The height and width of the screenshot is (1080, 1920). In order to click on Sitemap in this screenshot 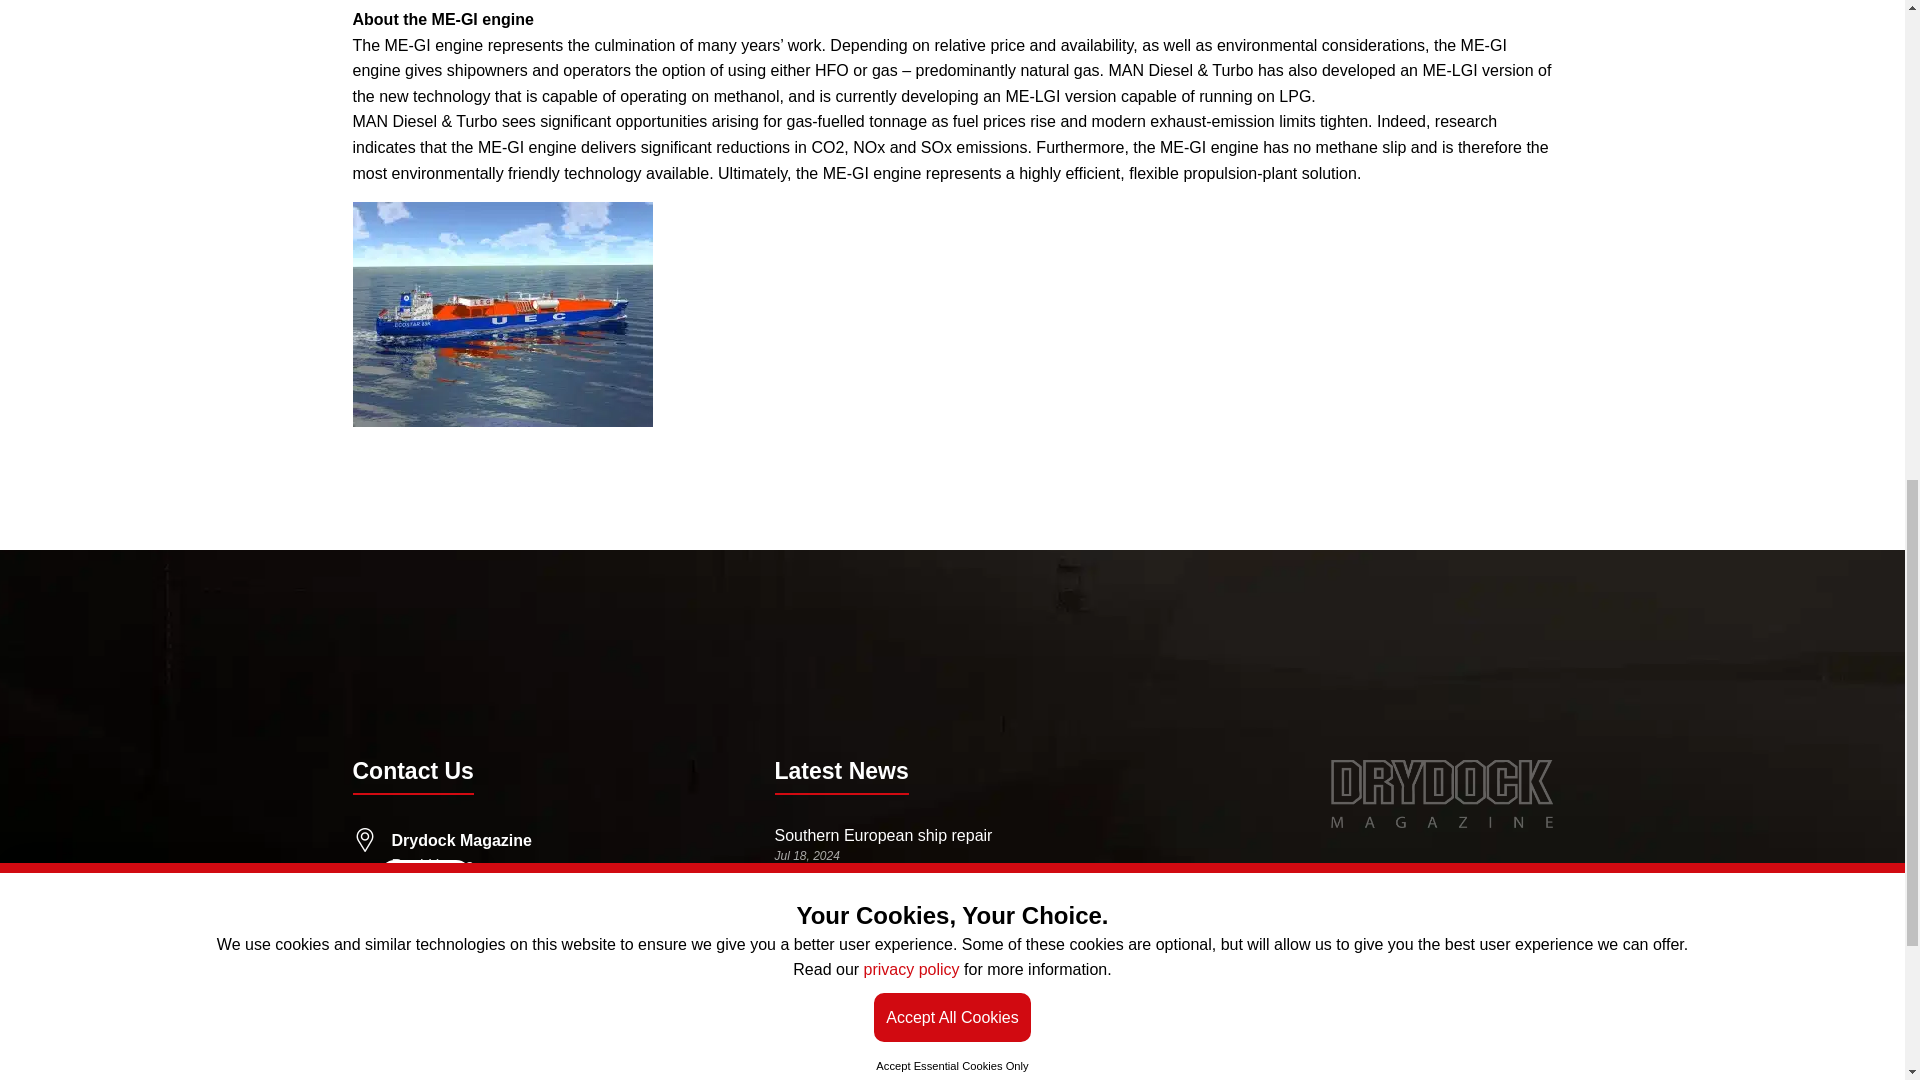, I will do `click(1523, 1076)`.